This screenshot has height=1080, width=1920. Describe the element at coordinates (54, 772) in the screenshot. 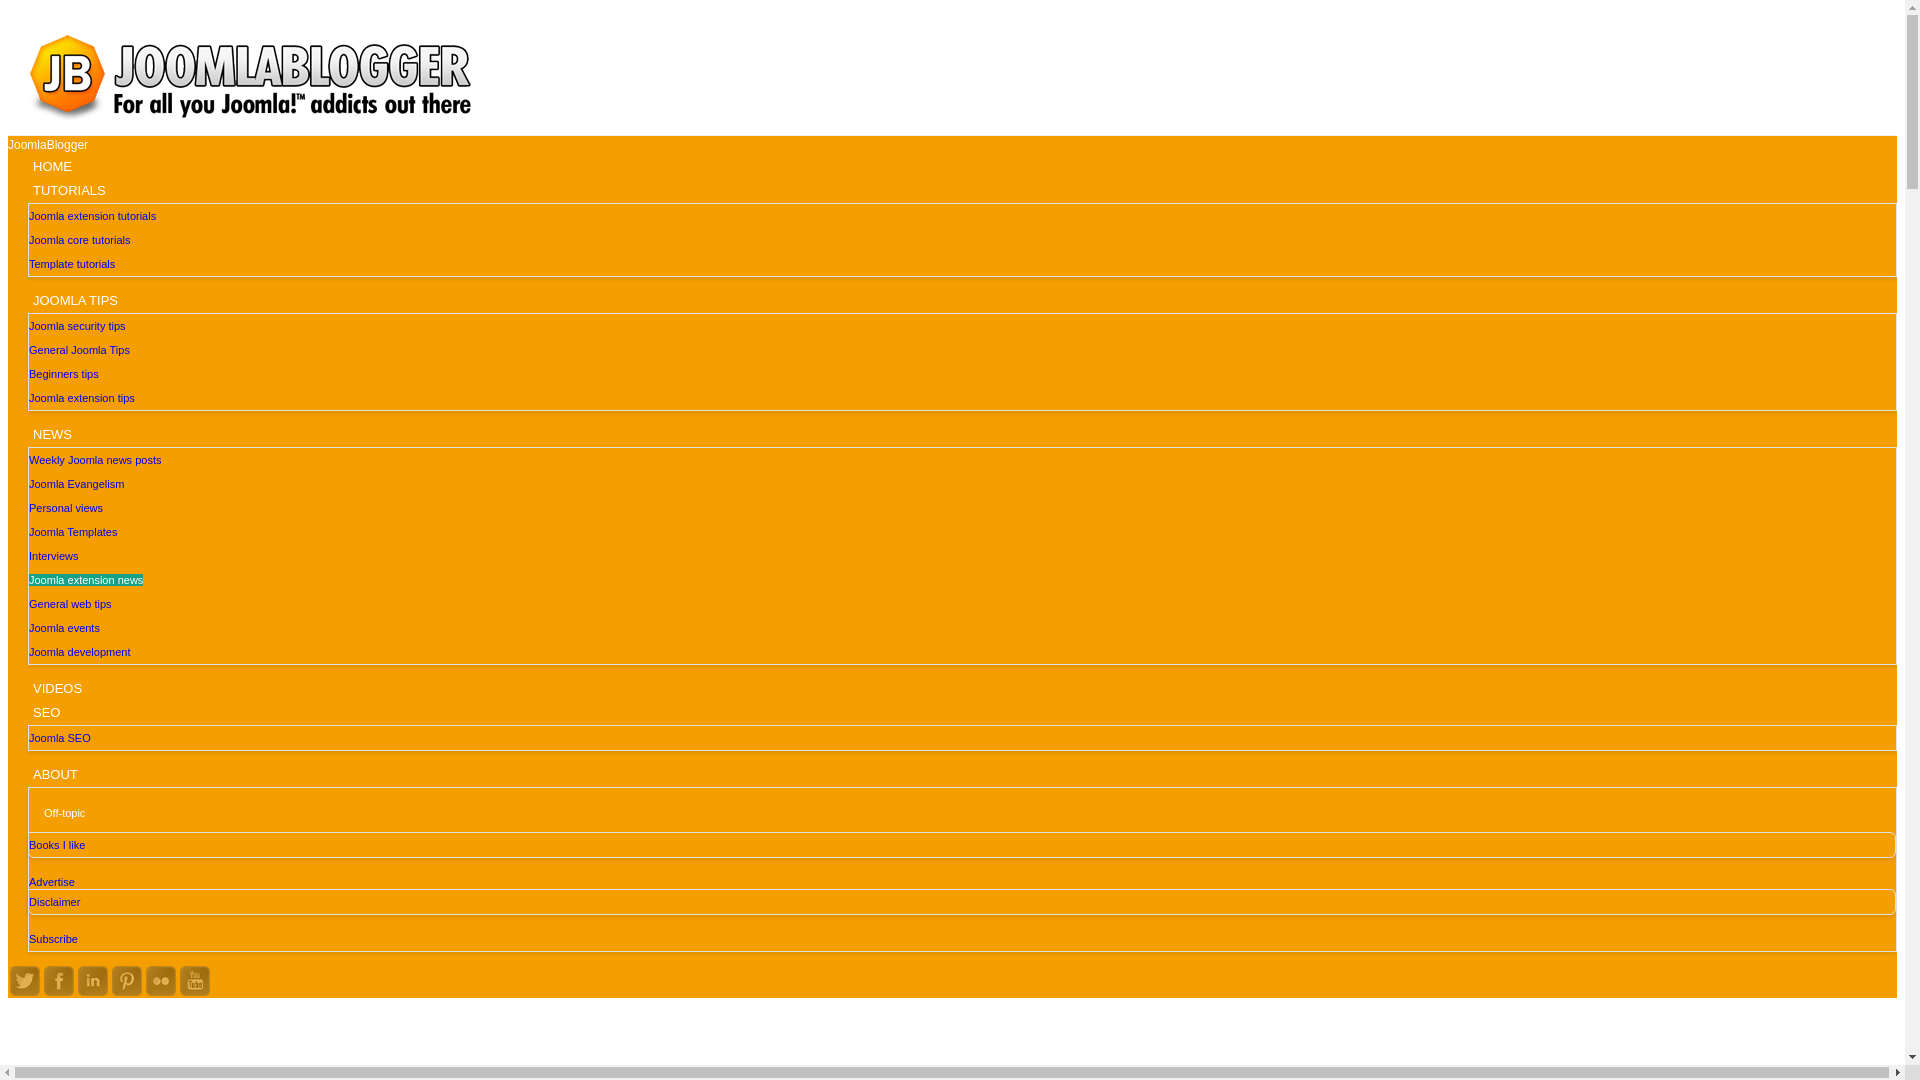

I see `ABOUT` at that location.